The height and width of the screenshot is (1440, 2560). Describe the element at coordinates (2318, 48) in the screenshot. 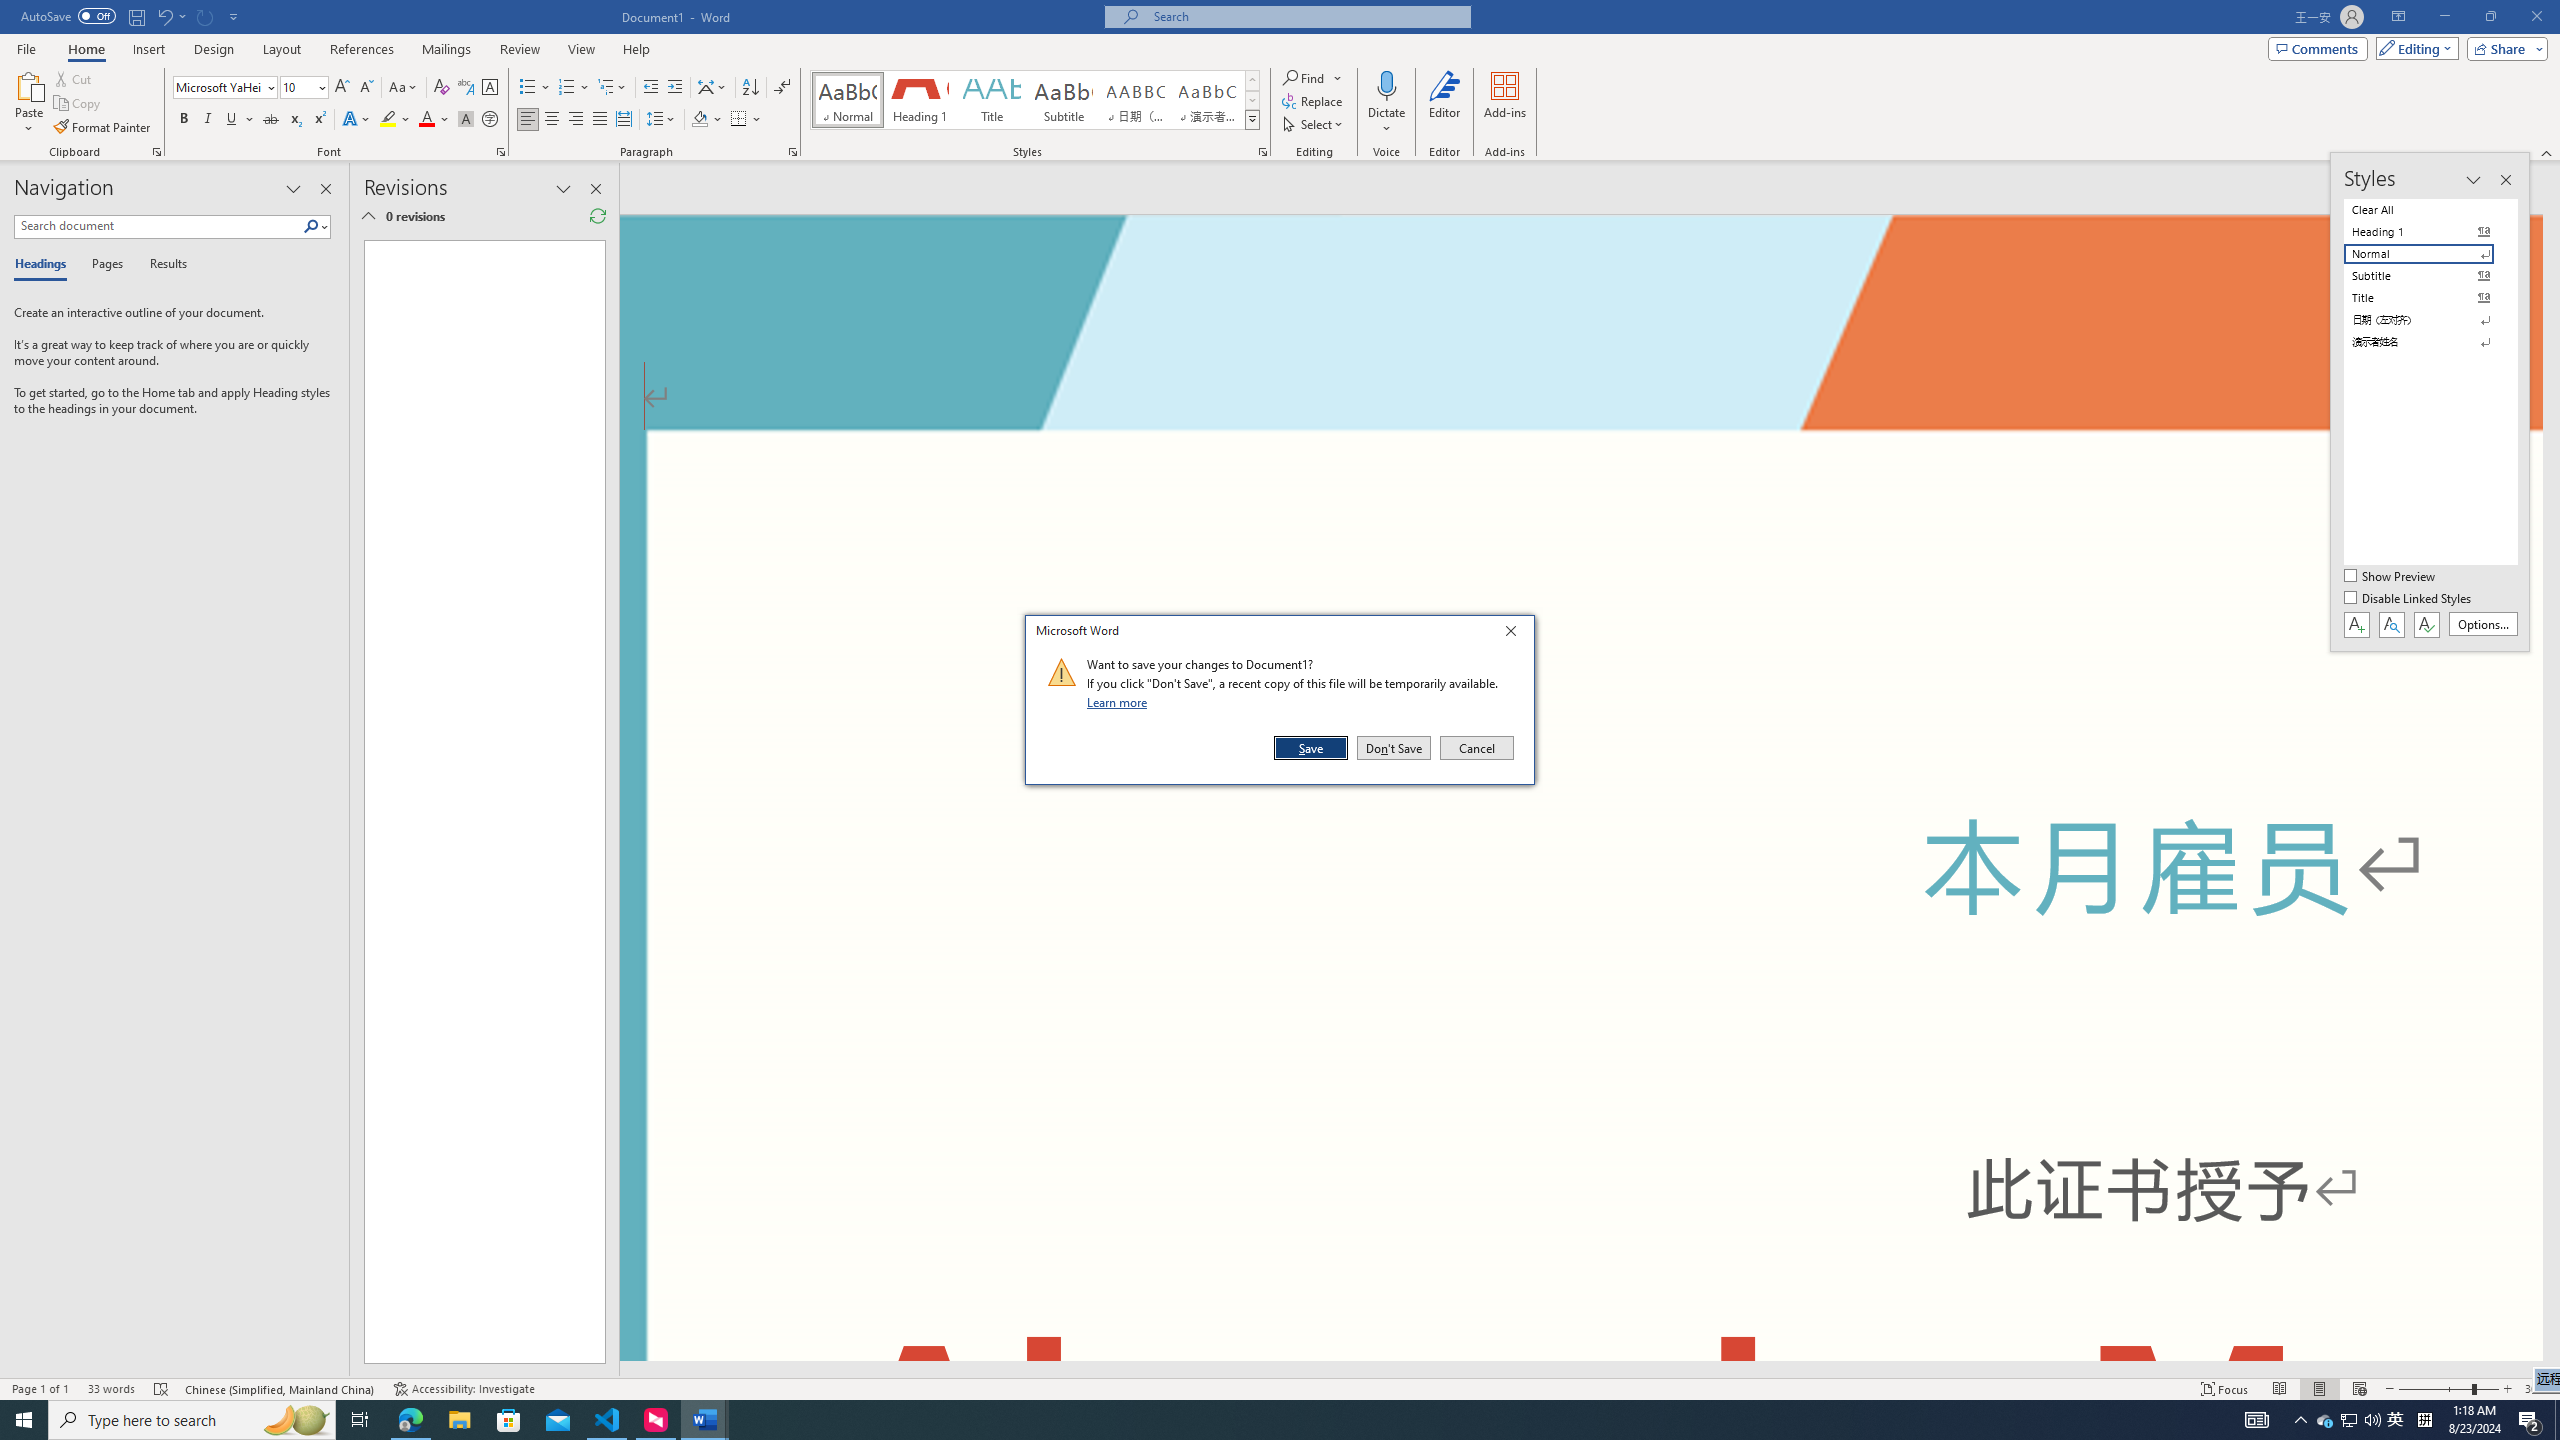

I see `Row up` at that location.